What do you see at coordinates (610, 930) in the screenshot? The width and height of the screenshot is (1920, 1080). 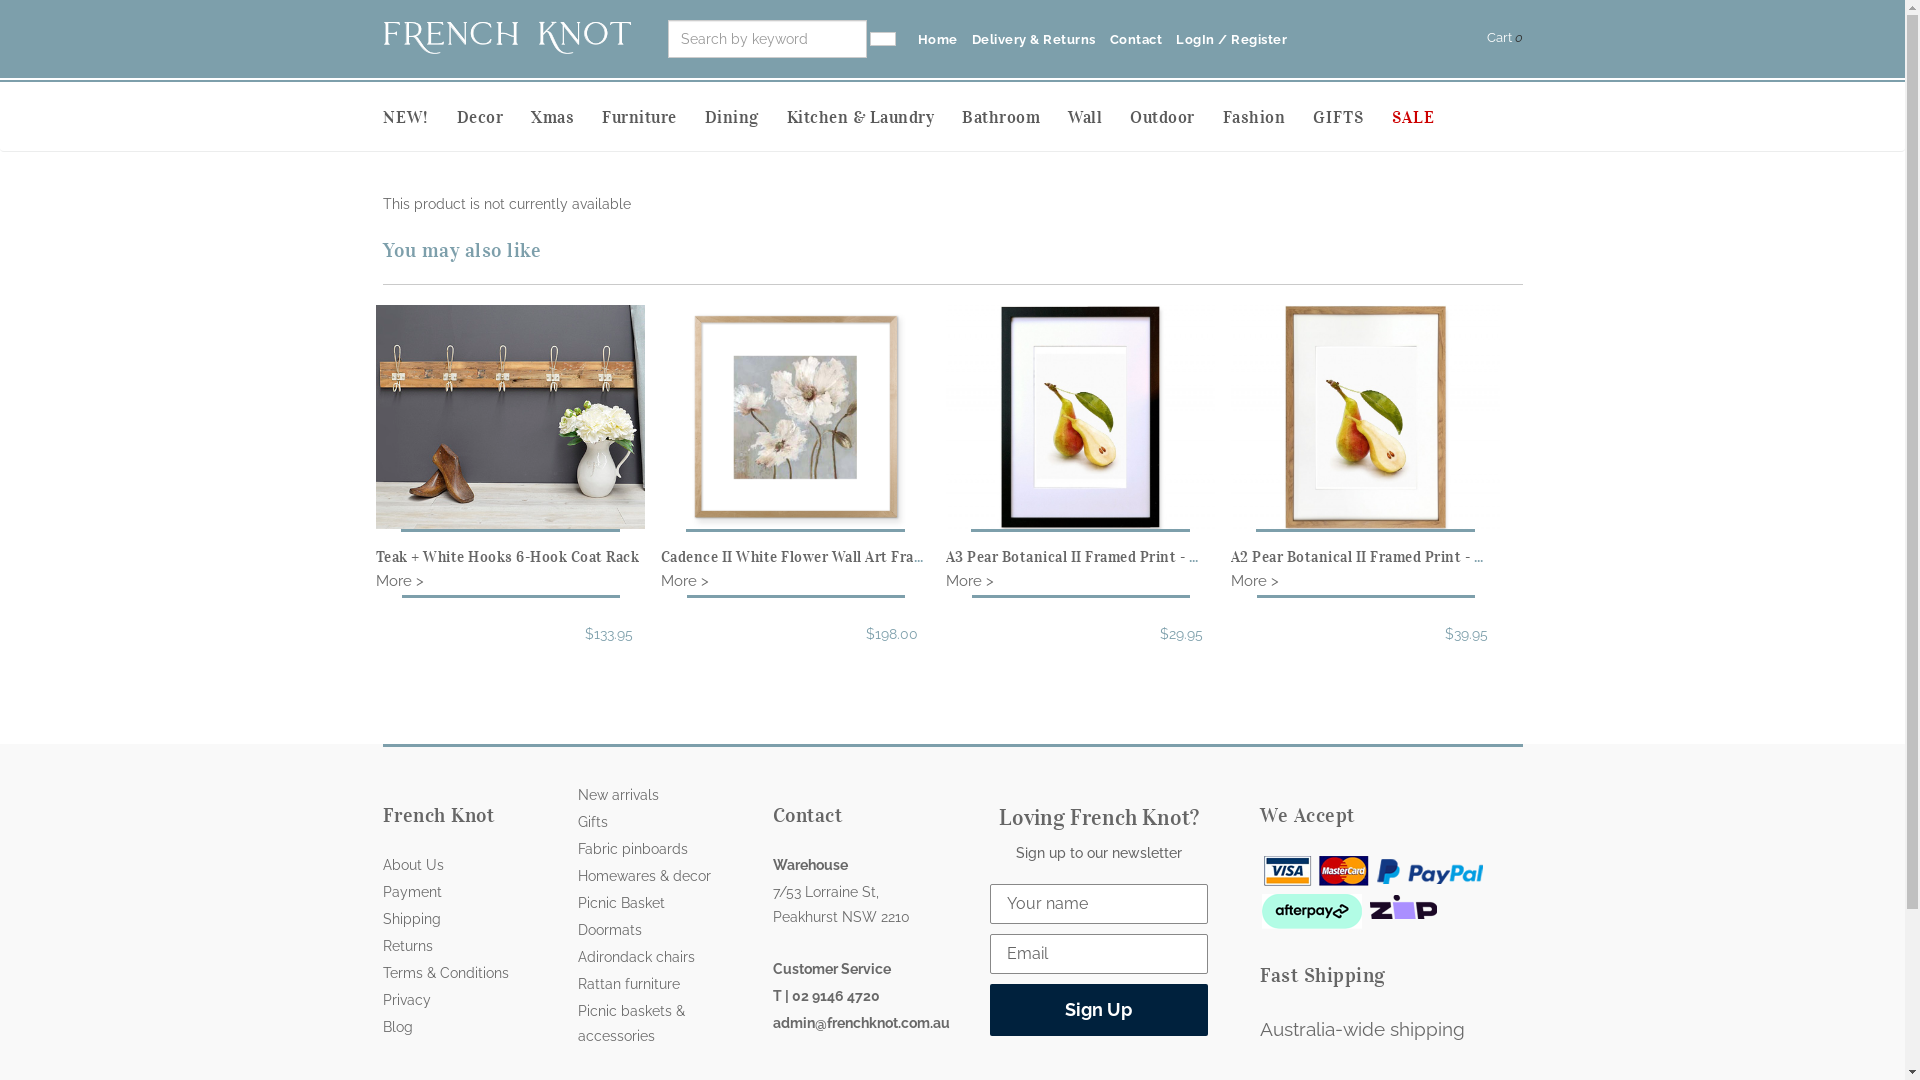 I see `Doormats` at bounding box center [610, 930].